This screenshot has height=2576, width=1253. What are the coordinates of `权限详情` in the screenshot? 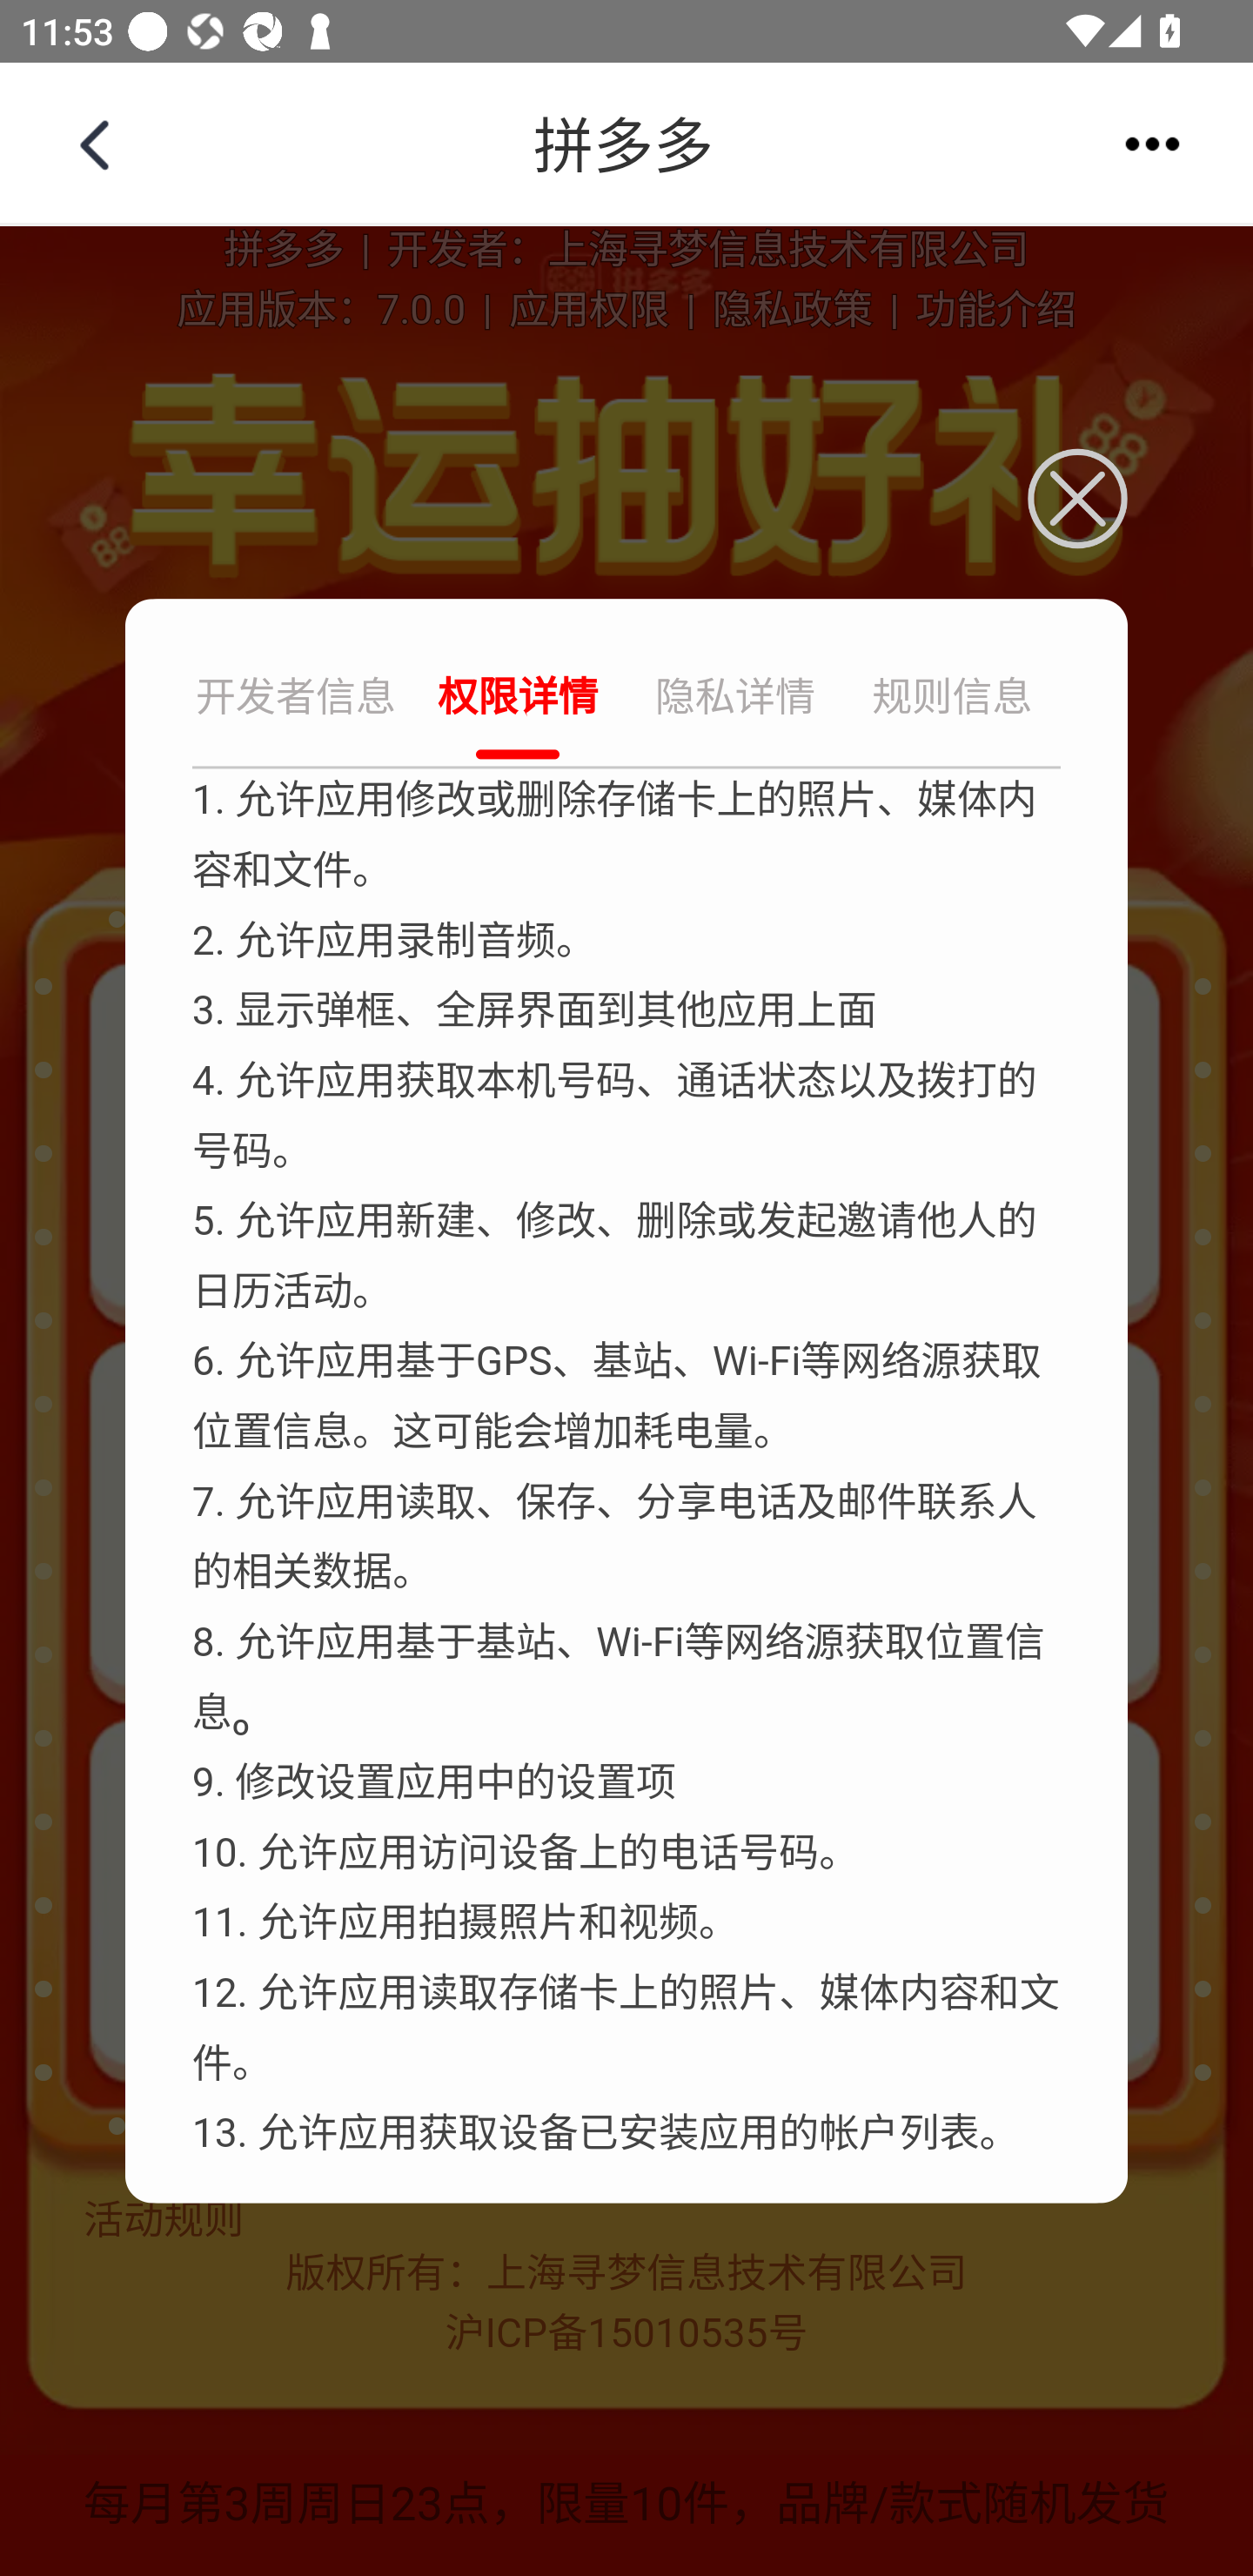 It's located at (518, 700).